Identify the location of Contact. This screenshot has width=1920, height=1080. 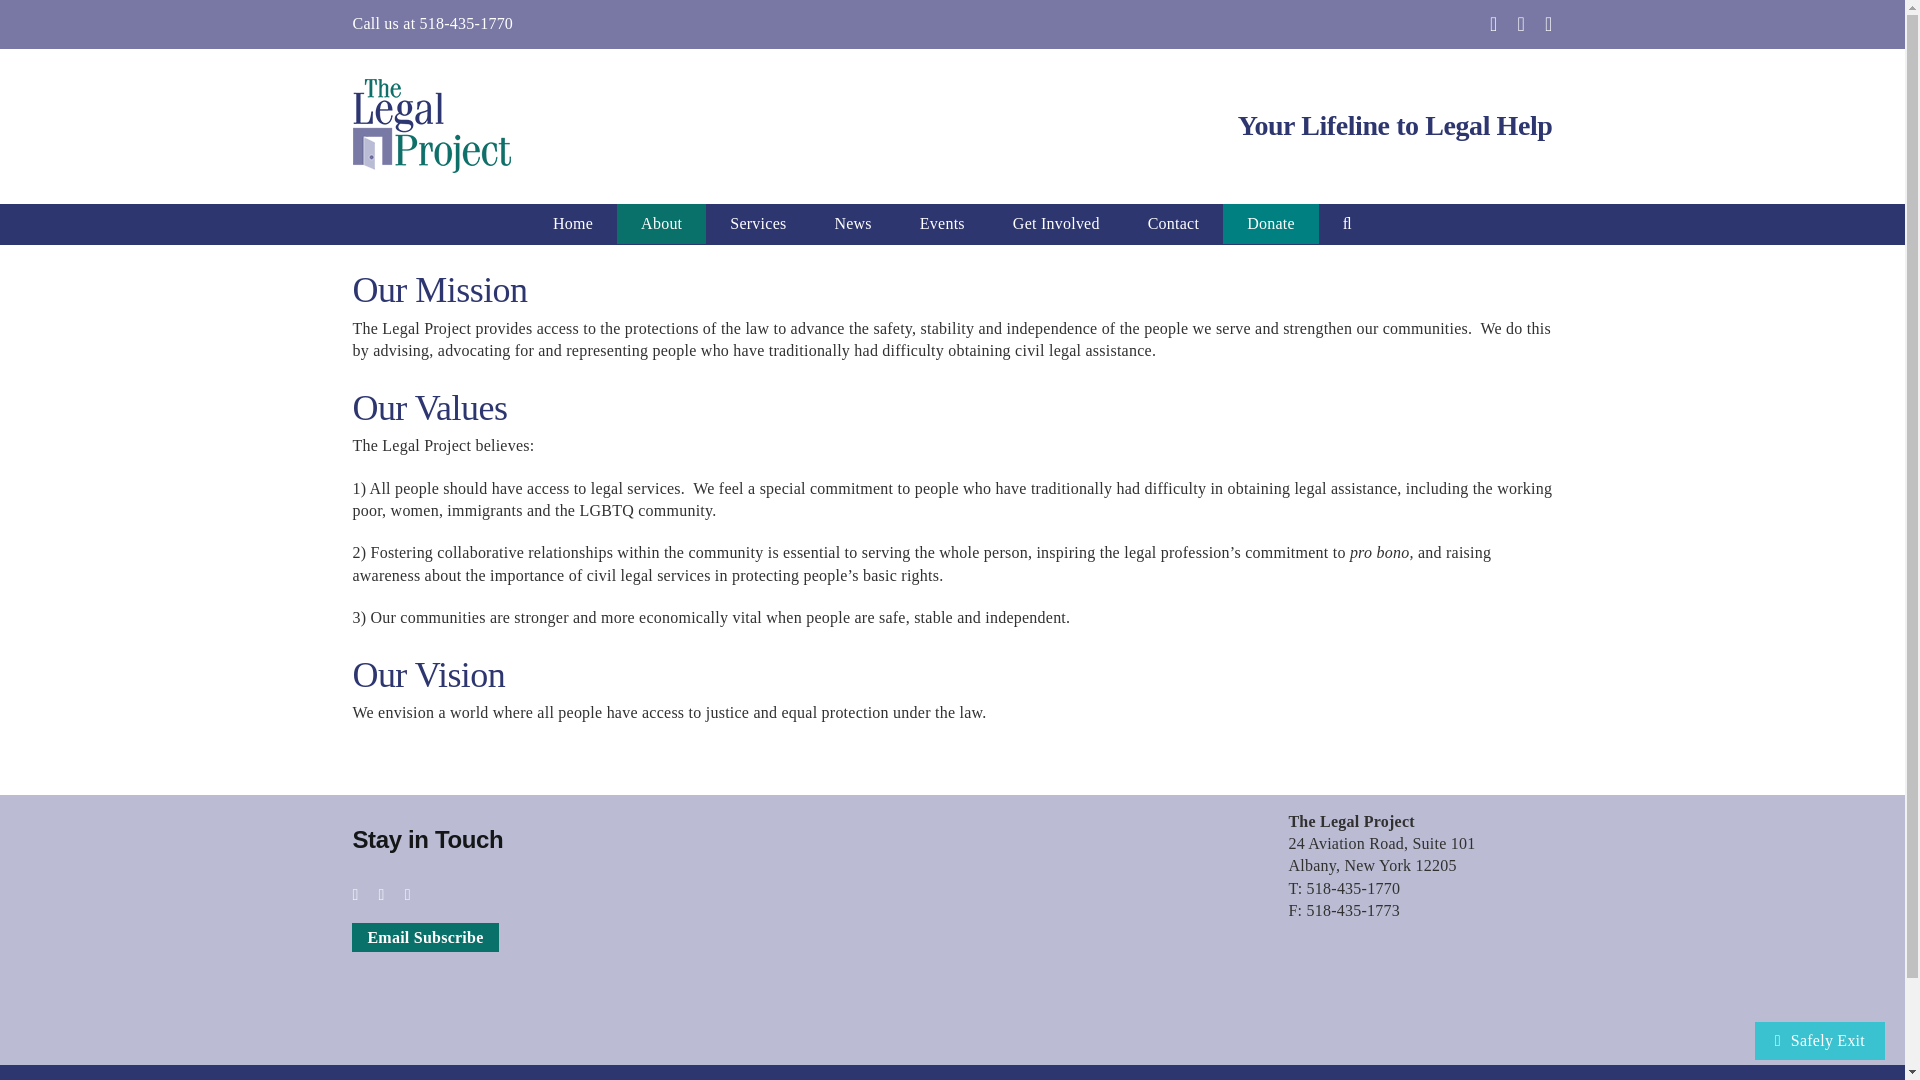
(1173, 224).